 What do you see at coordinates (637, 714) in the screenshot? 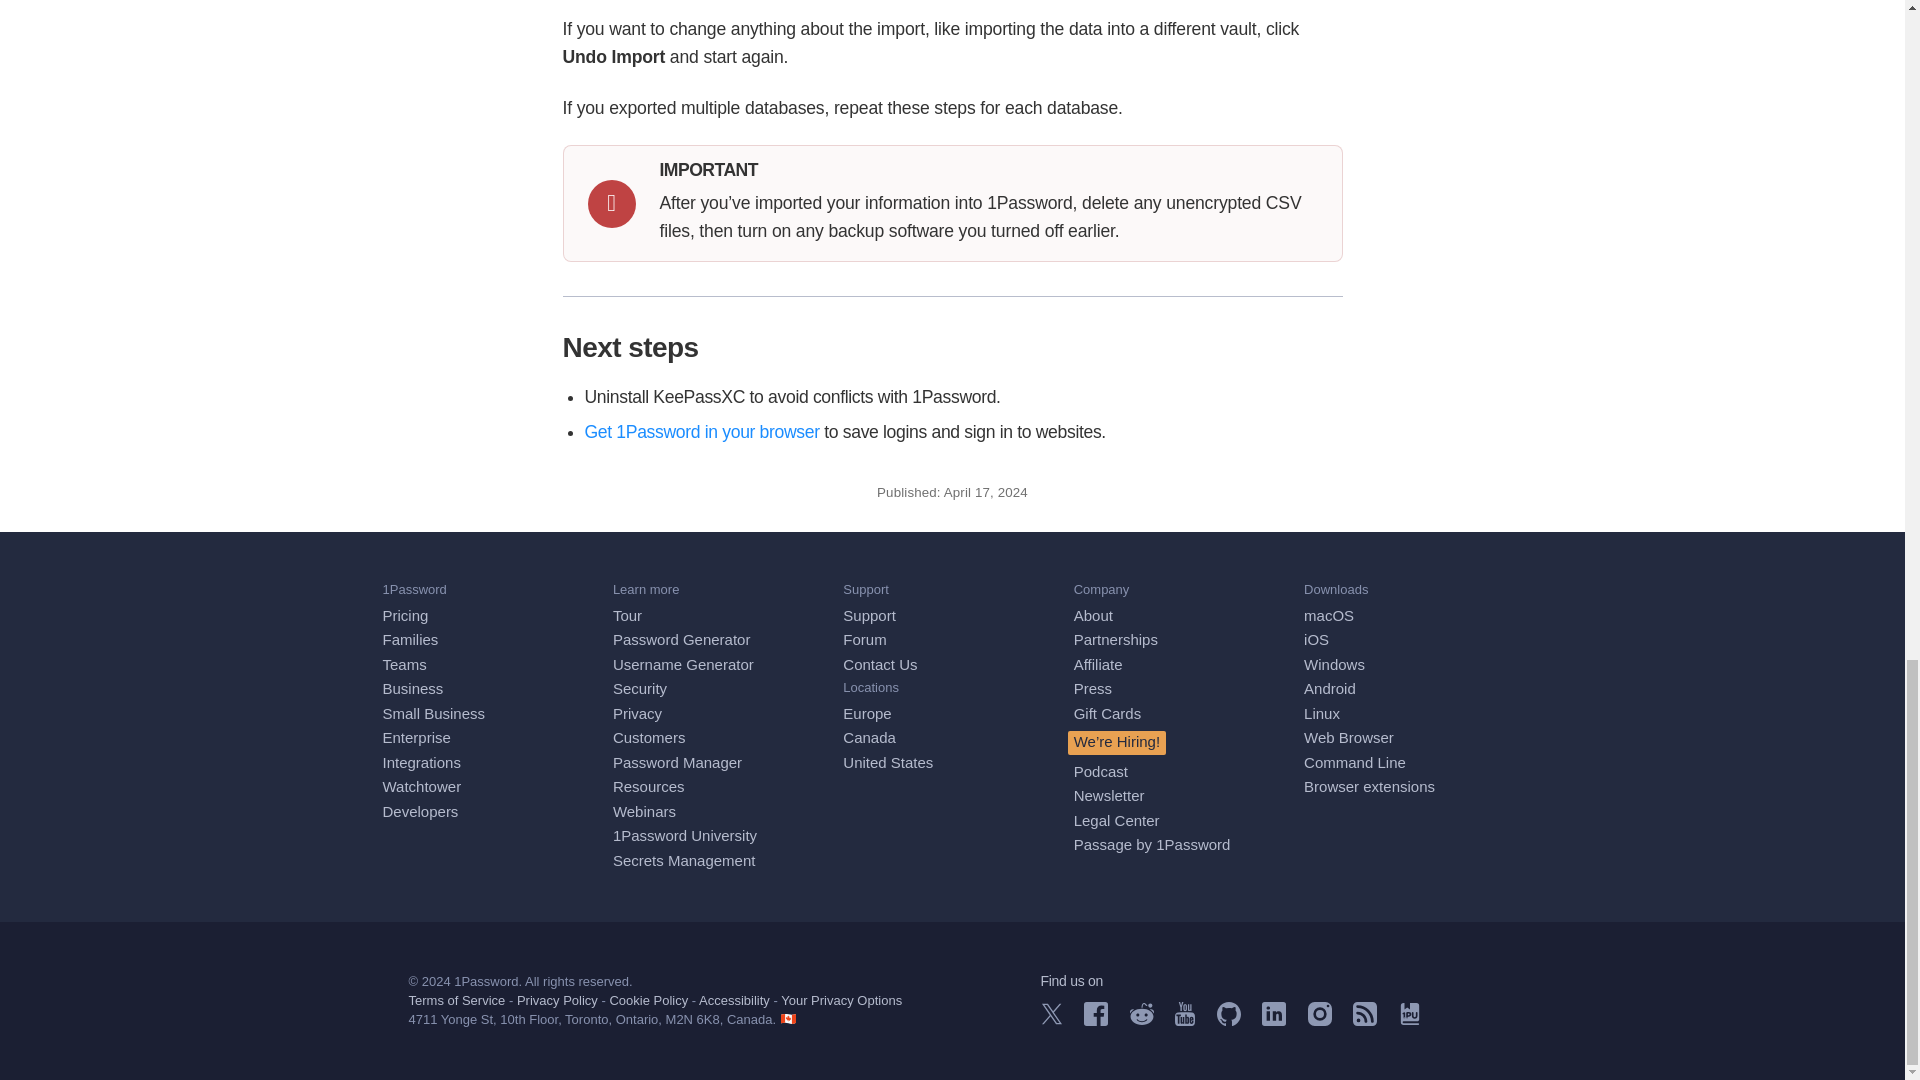
I see `Privacy` at bounding box center [637, 714].